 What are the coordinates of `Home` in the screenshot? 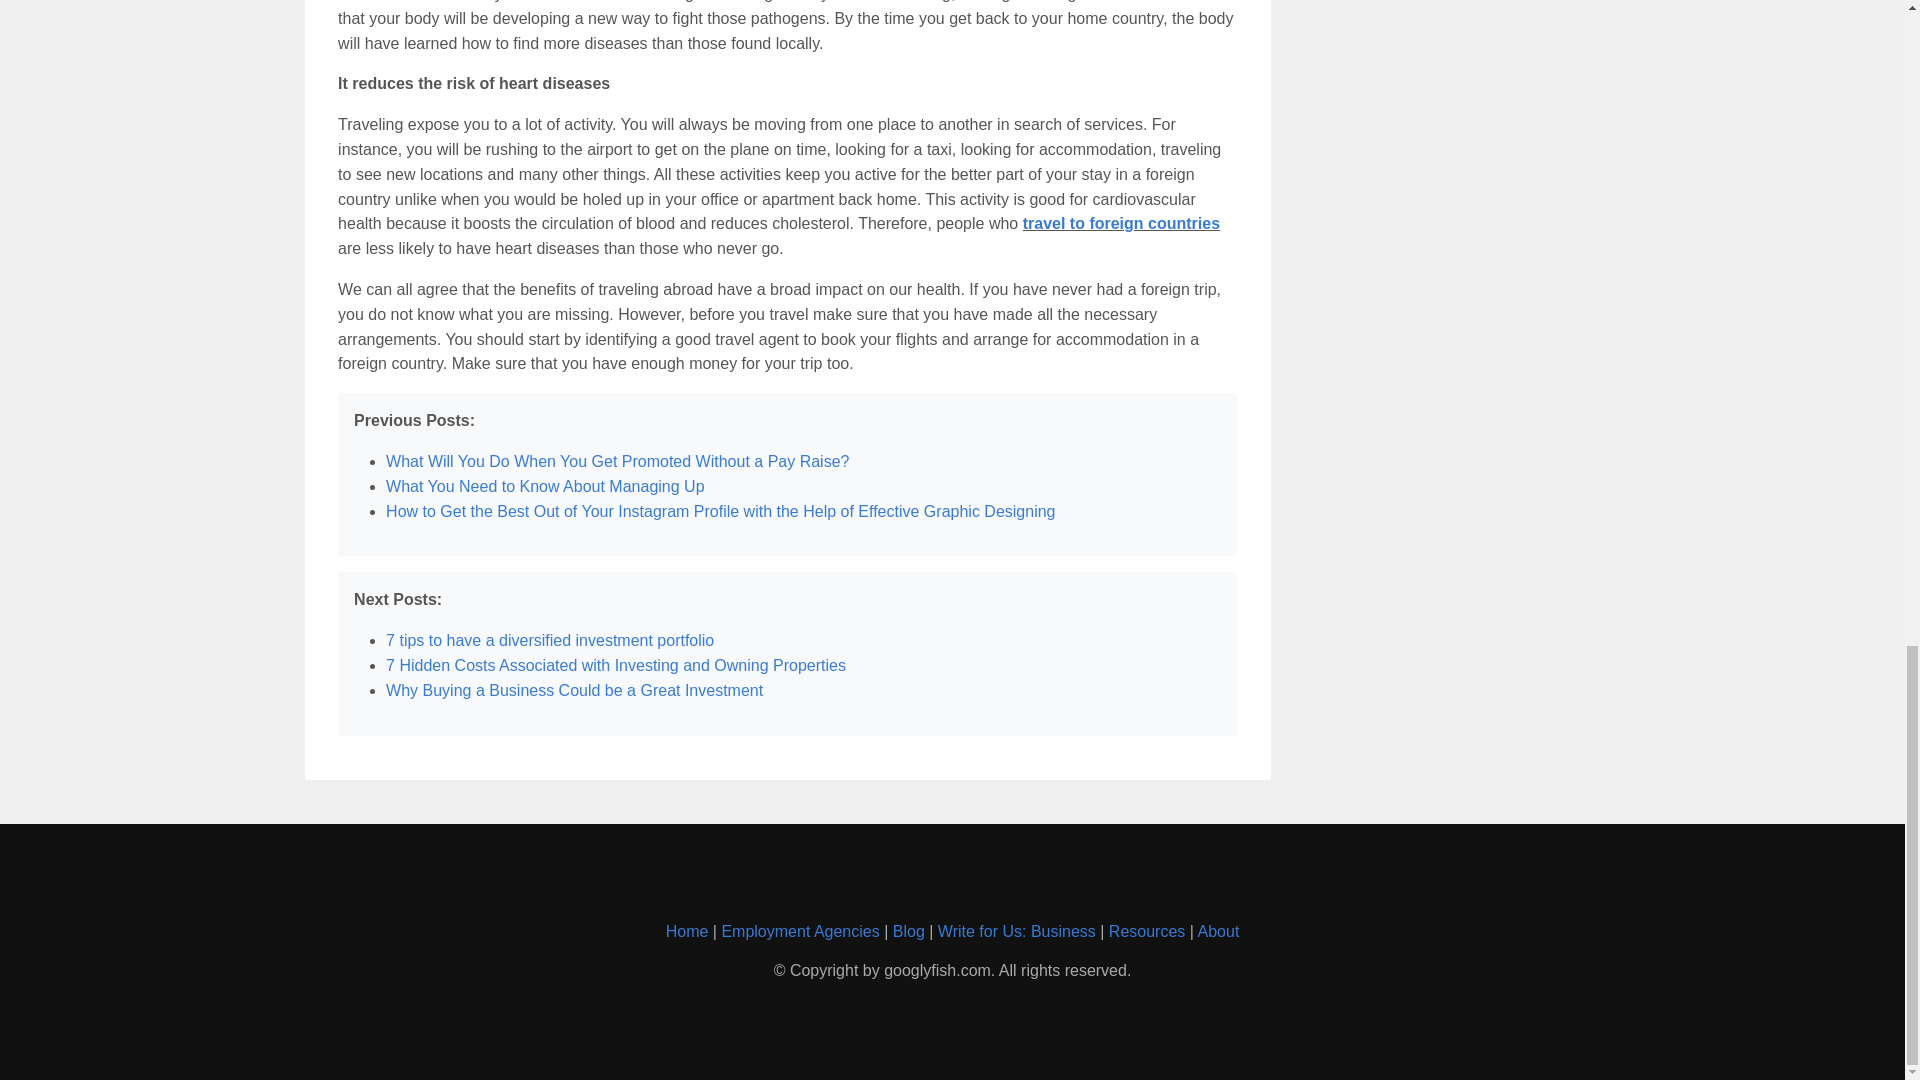 It's located at (687, 931).